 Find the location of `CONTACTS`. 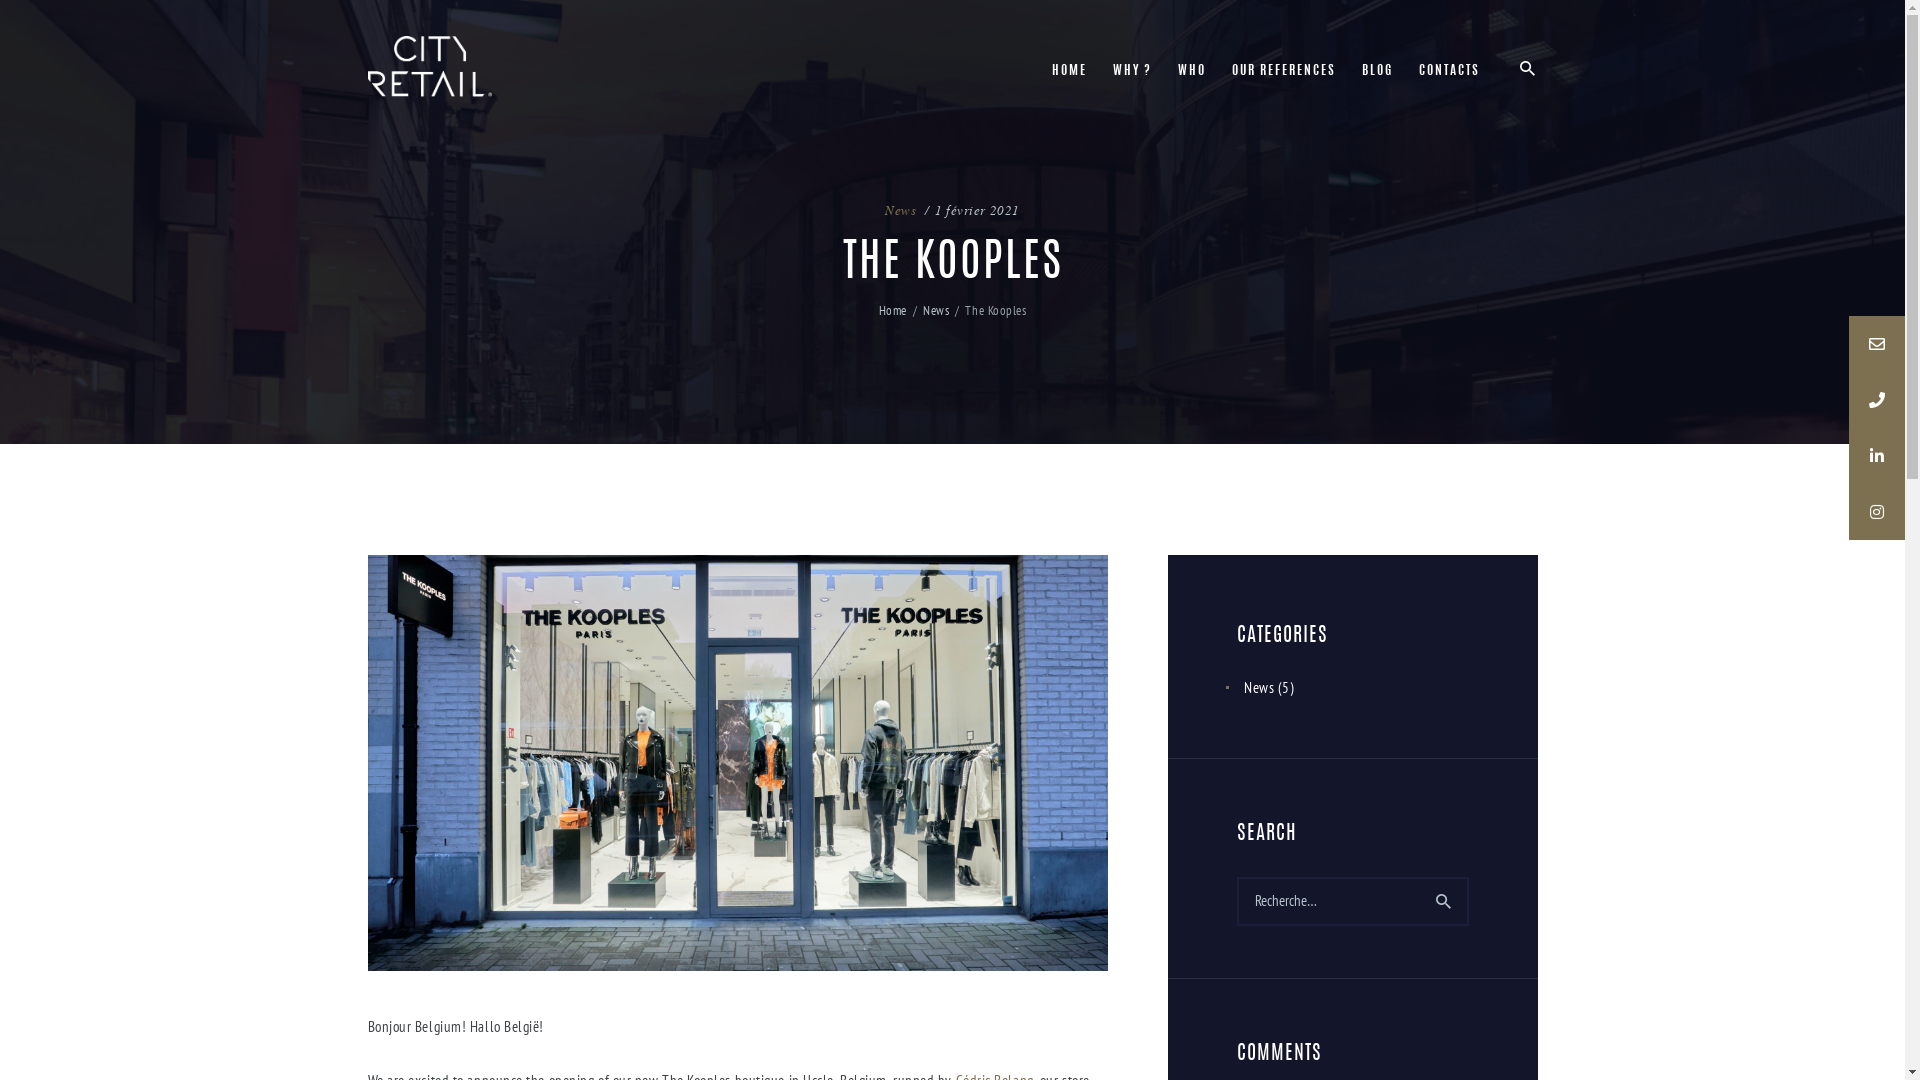

CONTACTS is located at coordinates (1450, 72).